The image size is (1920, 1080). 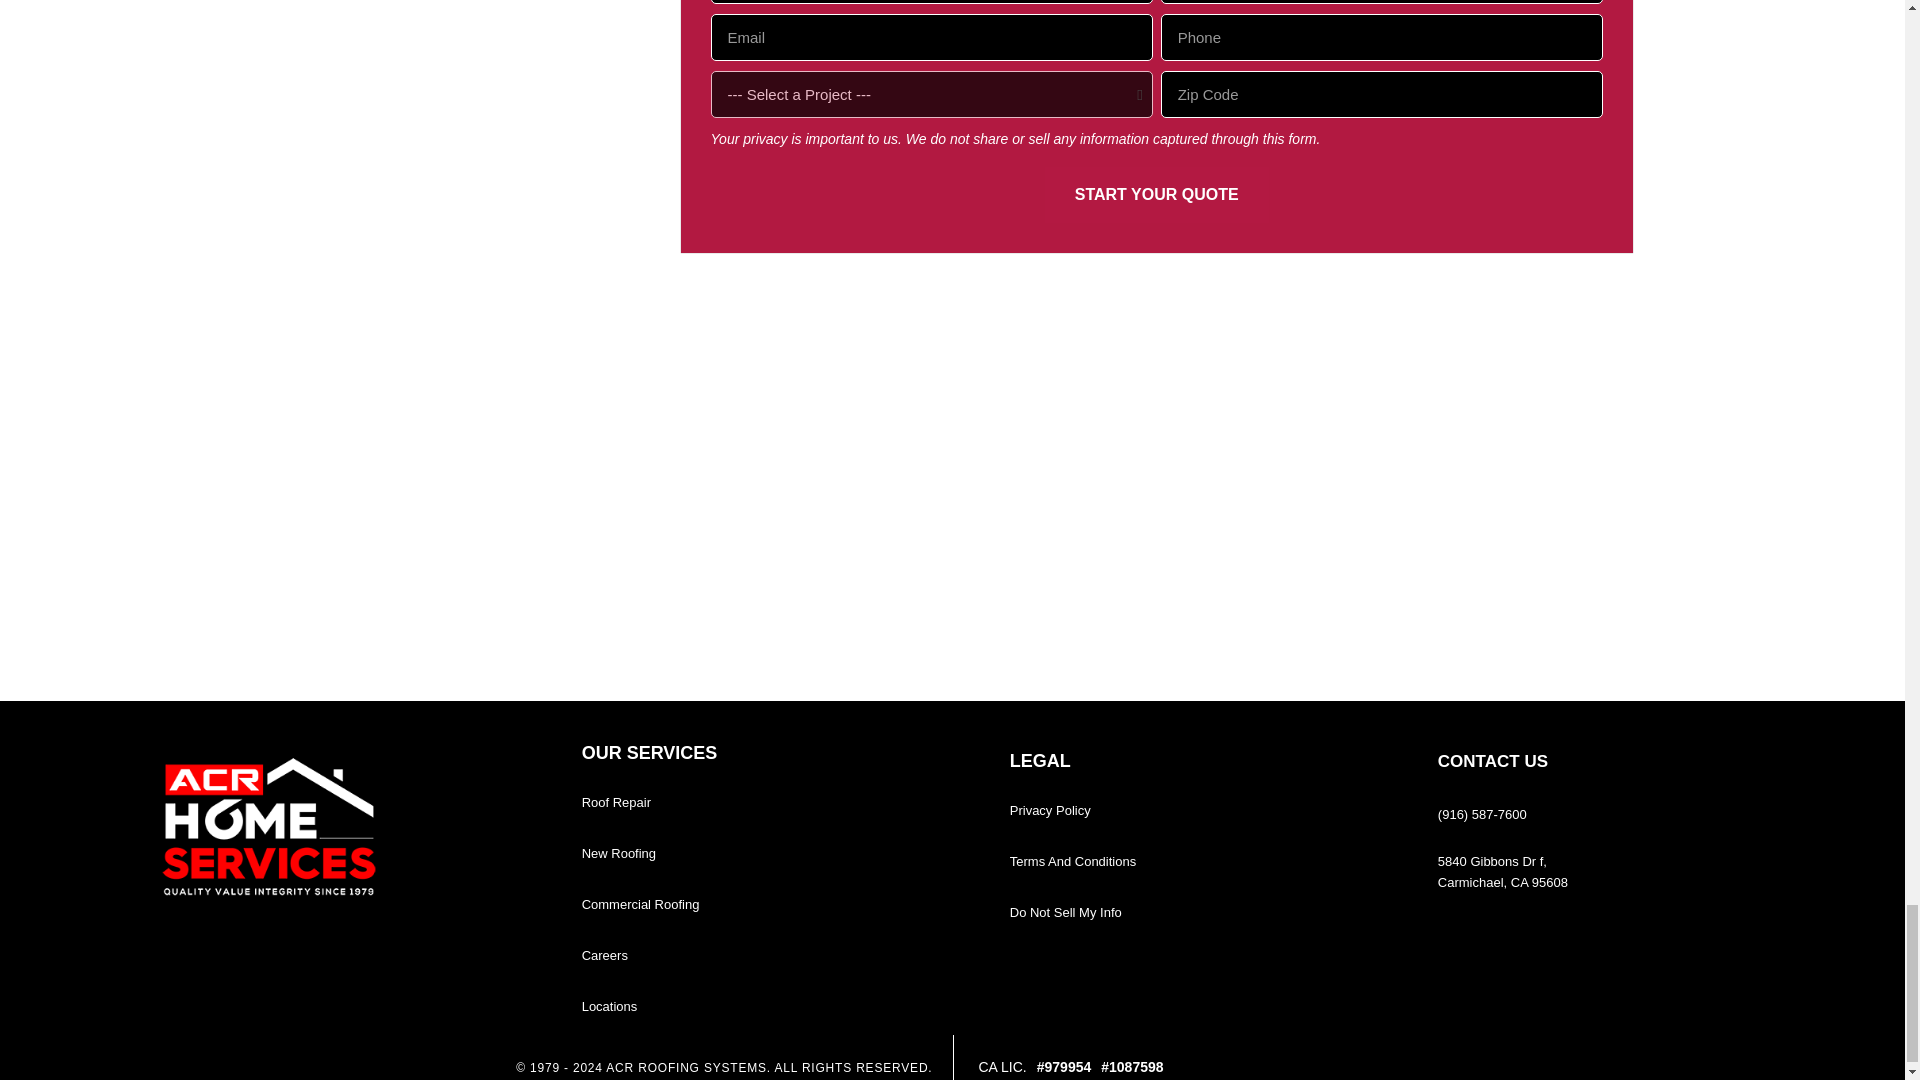 What do you see at coordinates (1050, 810) in the screenshot?
I see `Privacy Policy` at bounding box center [1050, 810].